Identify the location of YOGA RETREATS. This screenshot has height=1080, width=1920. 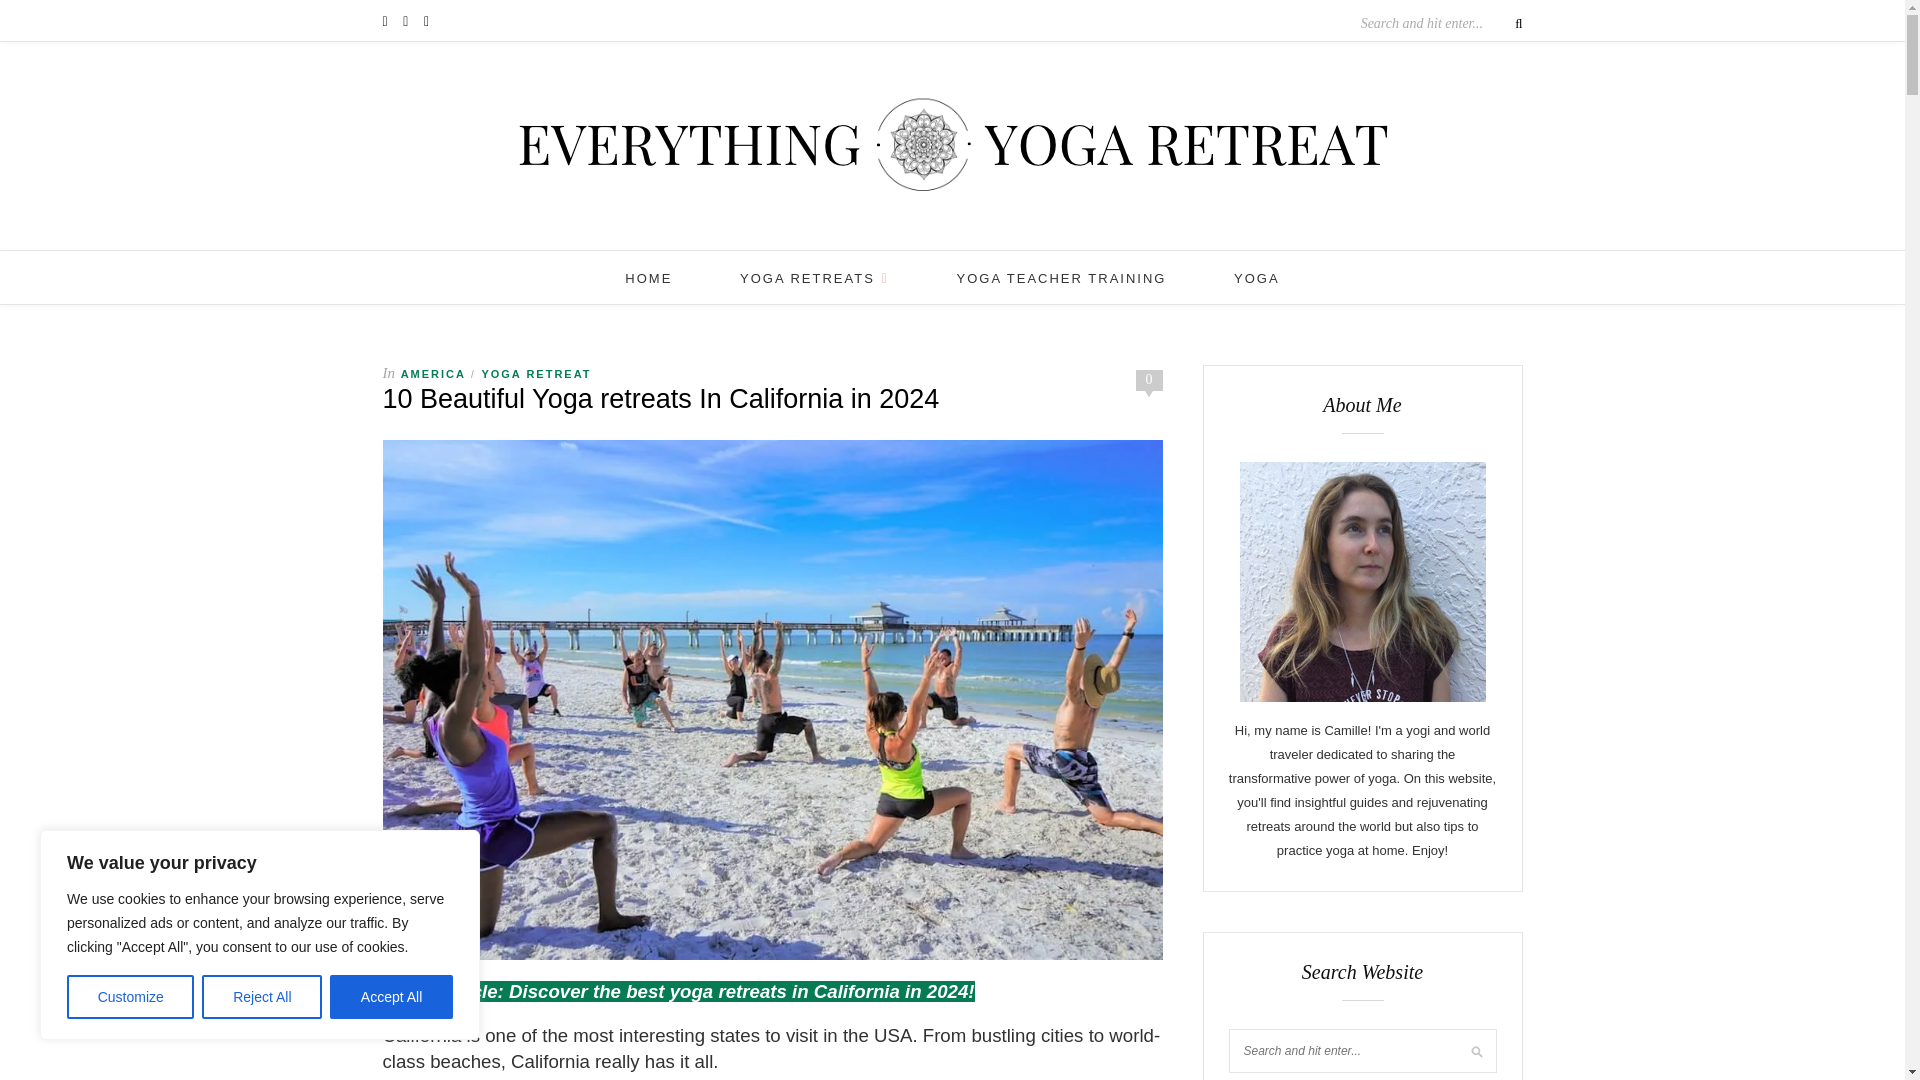
(814, 278).